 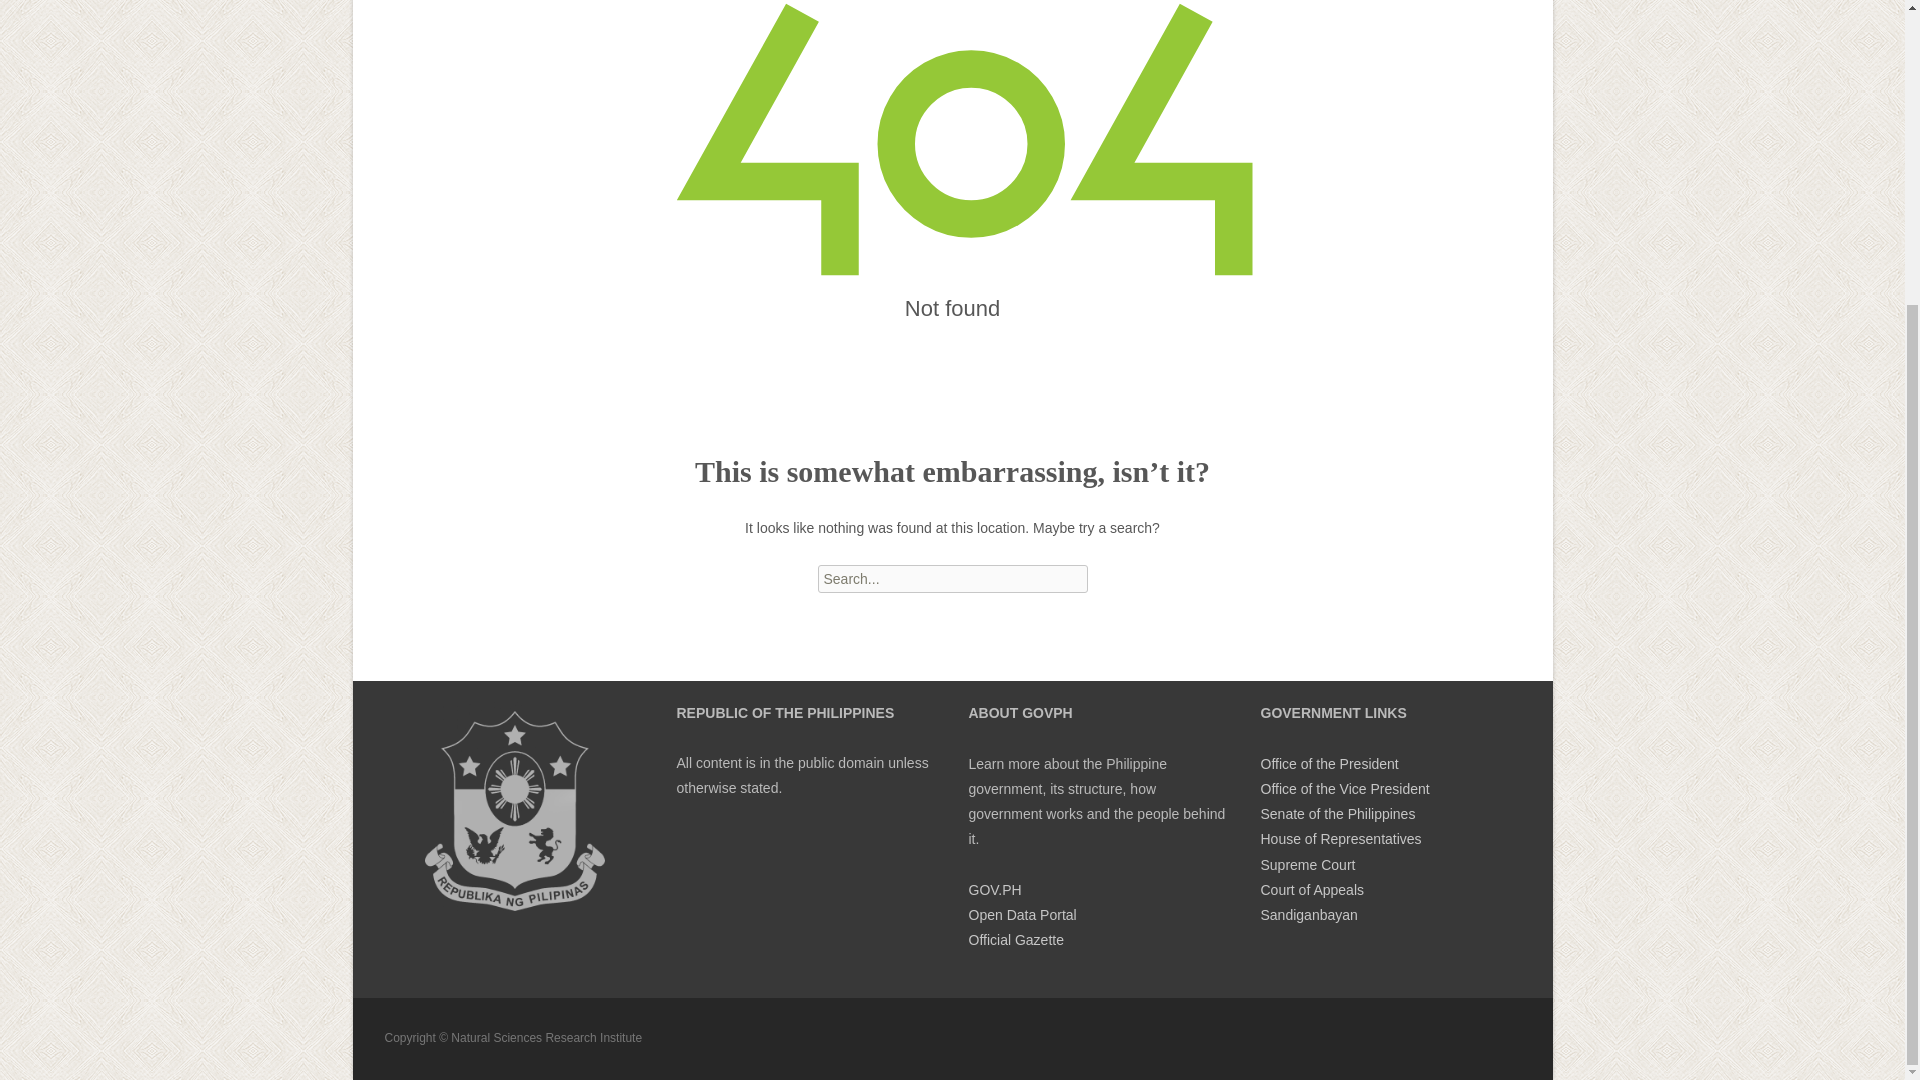 What do you see at coordinates (1340, 838) in the screenshot?
I see `House of Representatives` at bounding box center [1340, 838].